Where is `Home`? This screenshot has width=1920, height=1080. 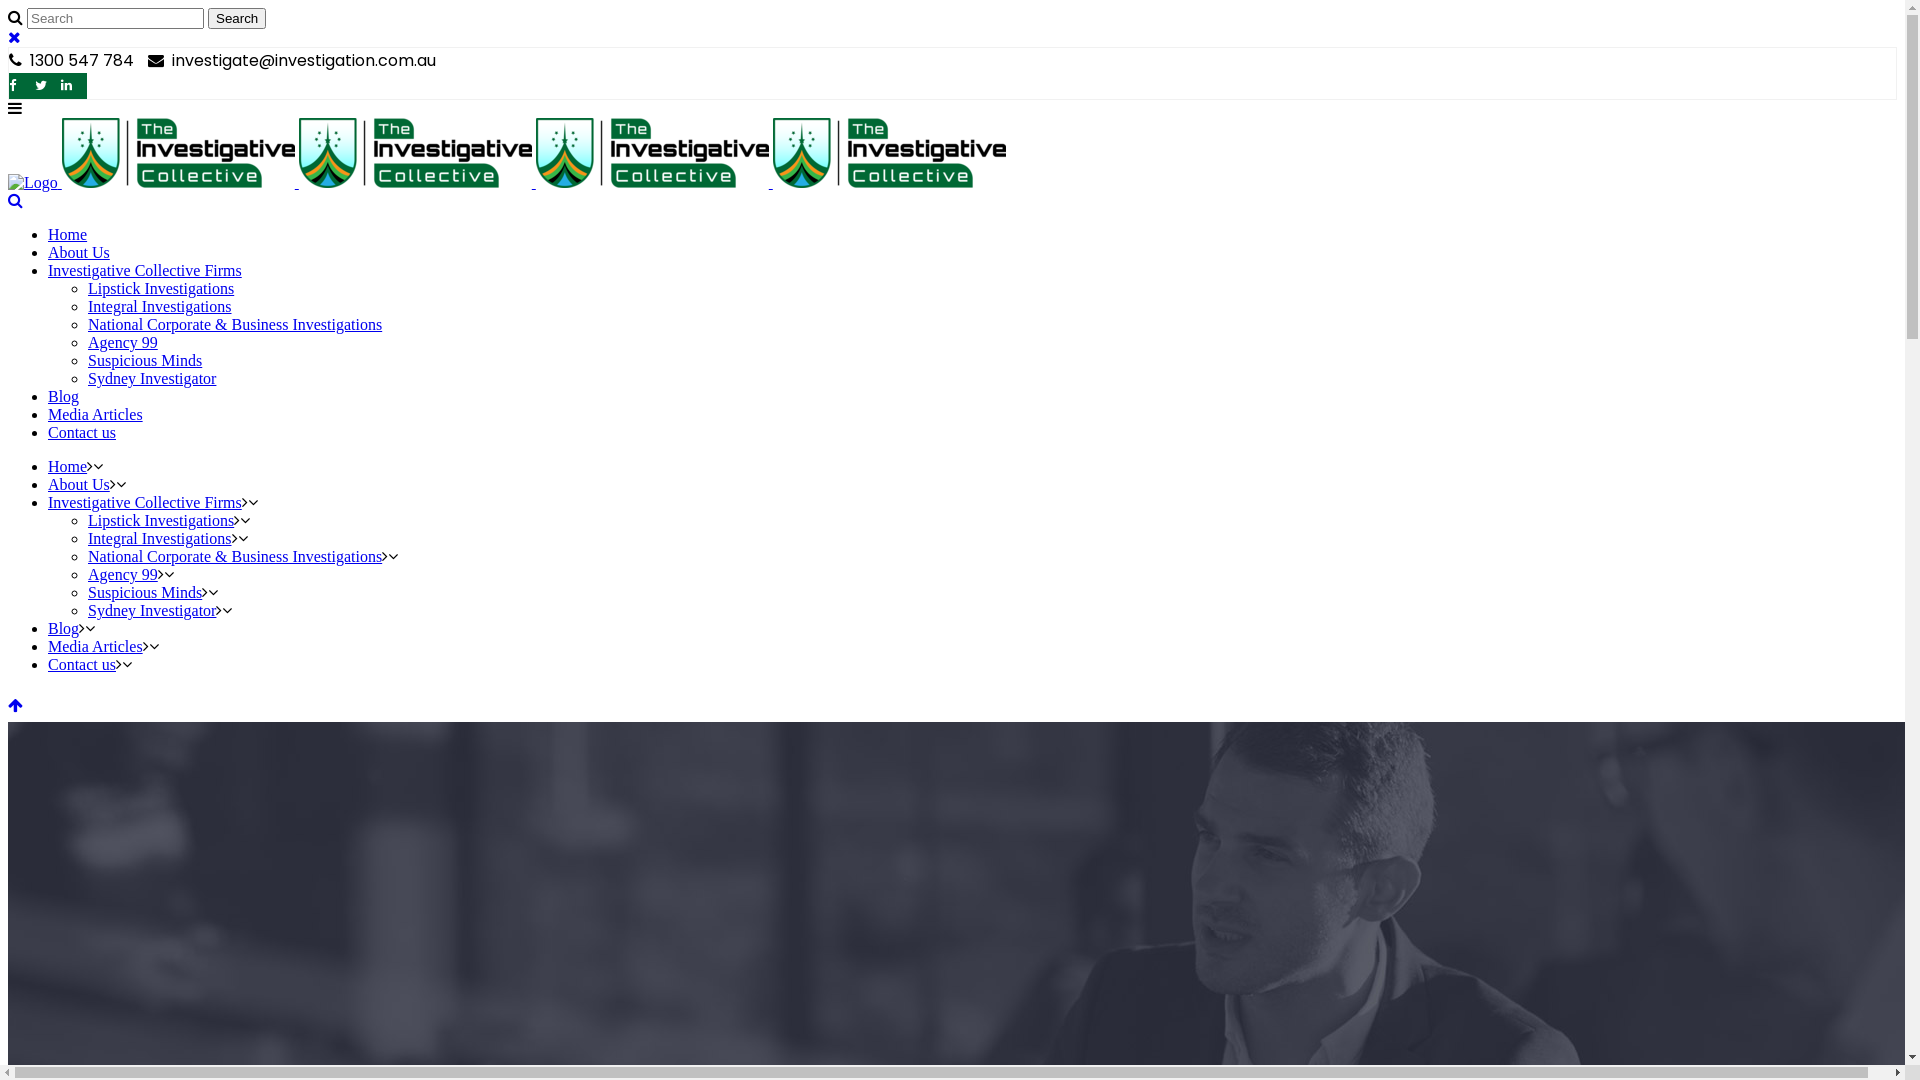 Home is located at coordinates (68, 234).